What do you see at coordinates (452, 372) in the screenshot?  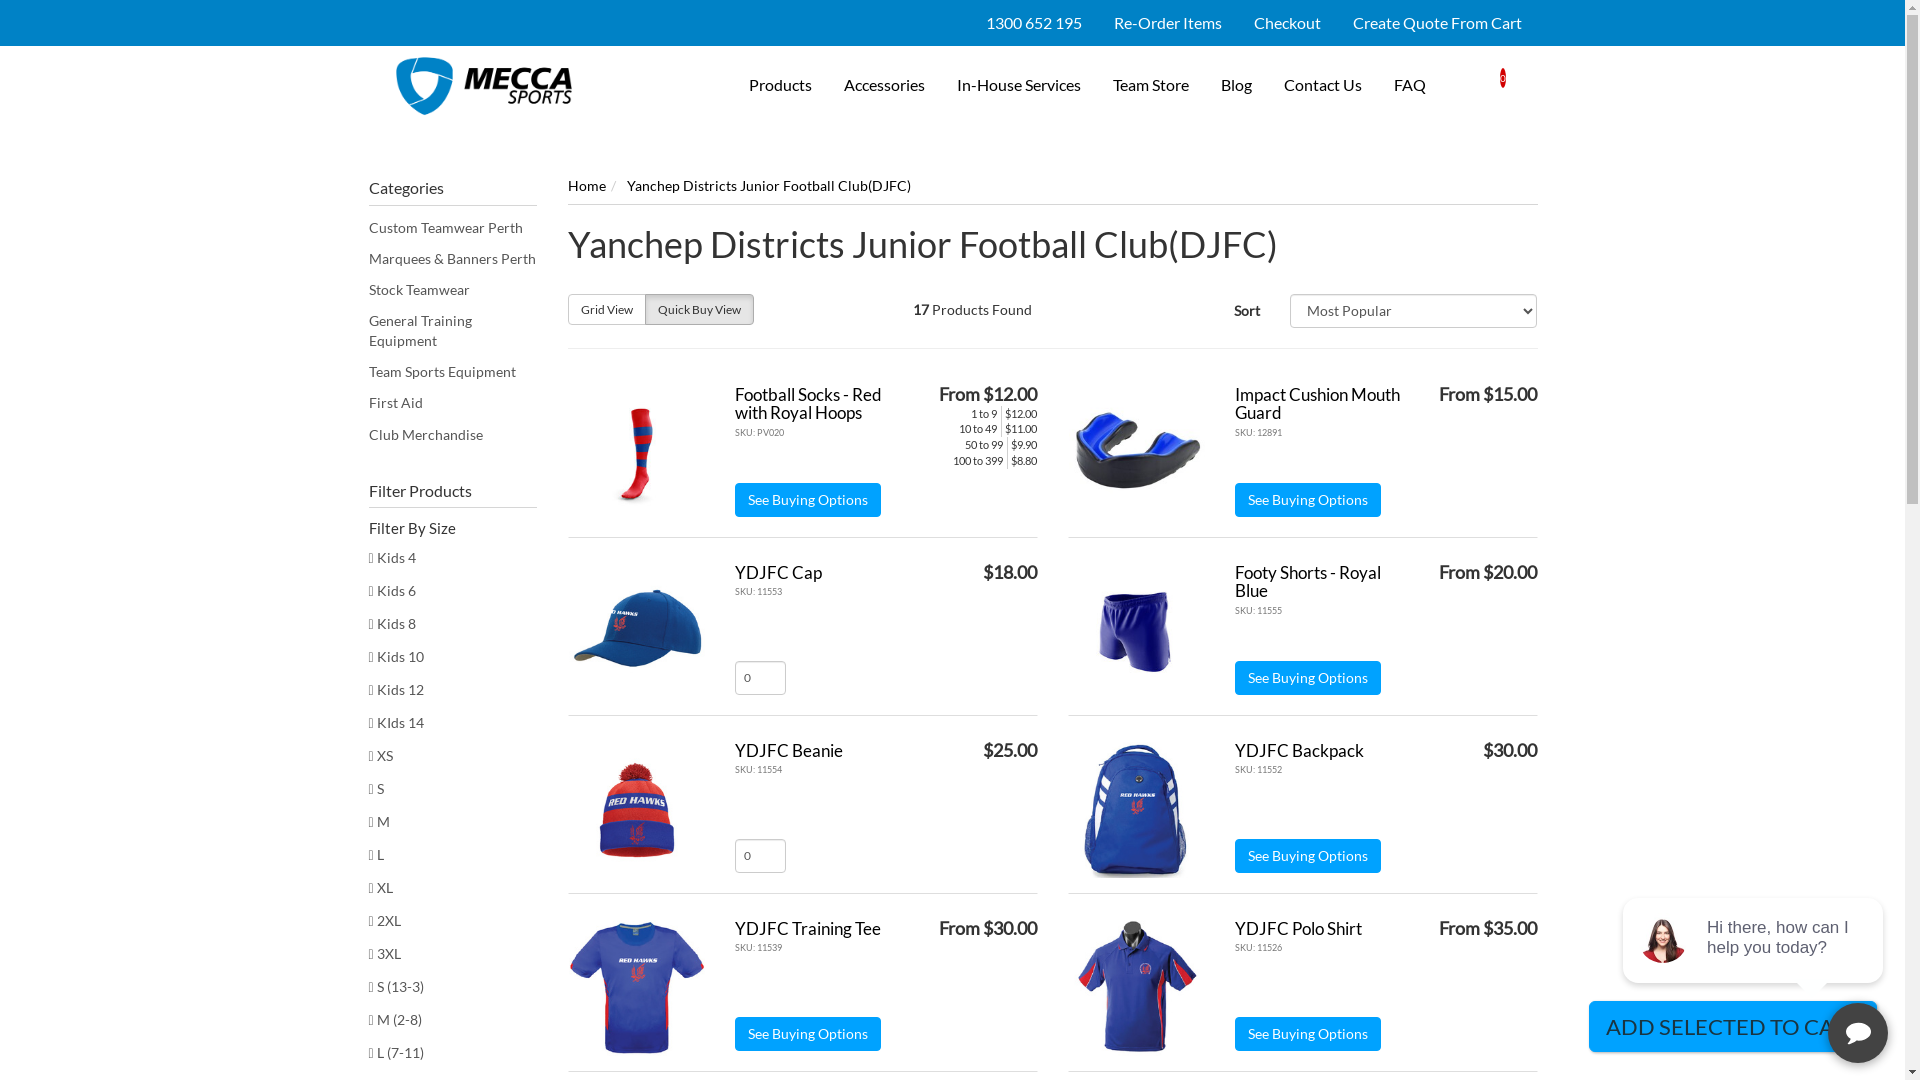 I see `Team Sports Equipment` at bounding box center [452, 372].